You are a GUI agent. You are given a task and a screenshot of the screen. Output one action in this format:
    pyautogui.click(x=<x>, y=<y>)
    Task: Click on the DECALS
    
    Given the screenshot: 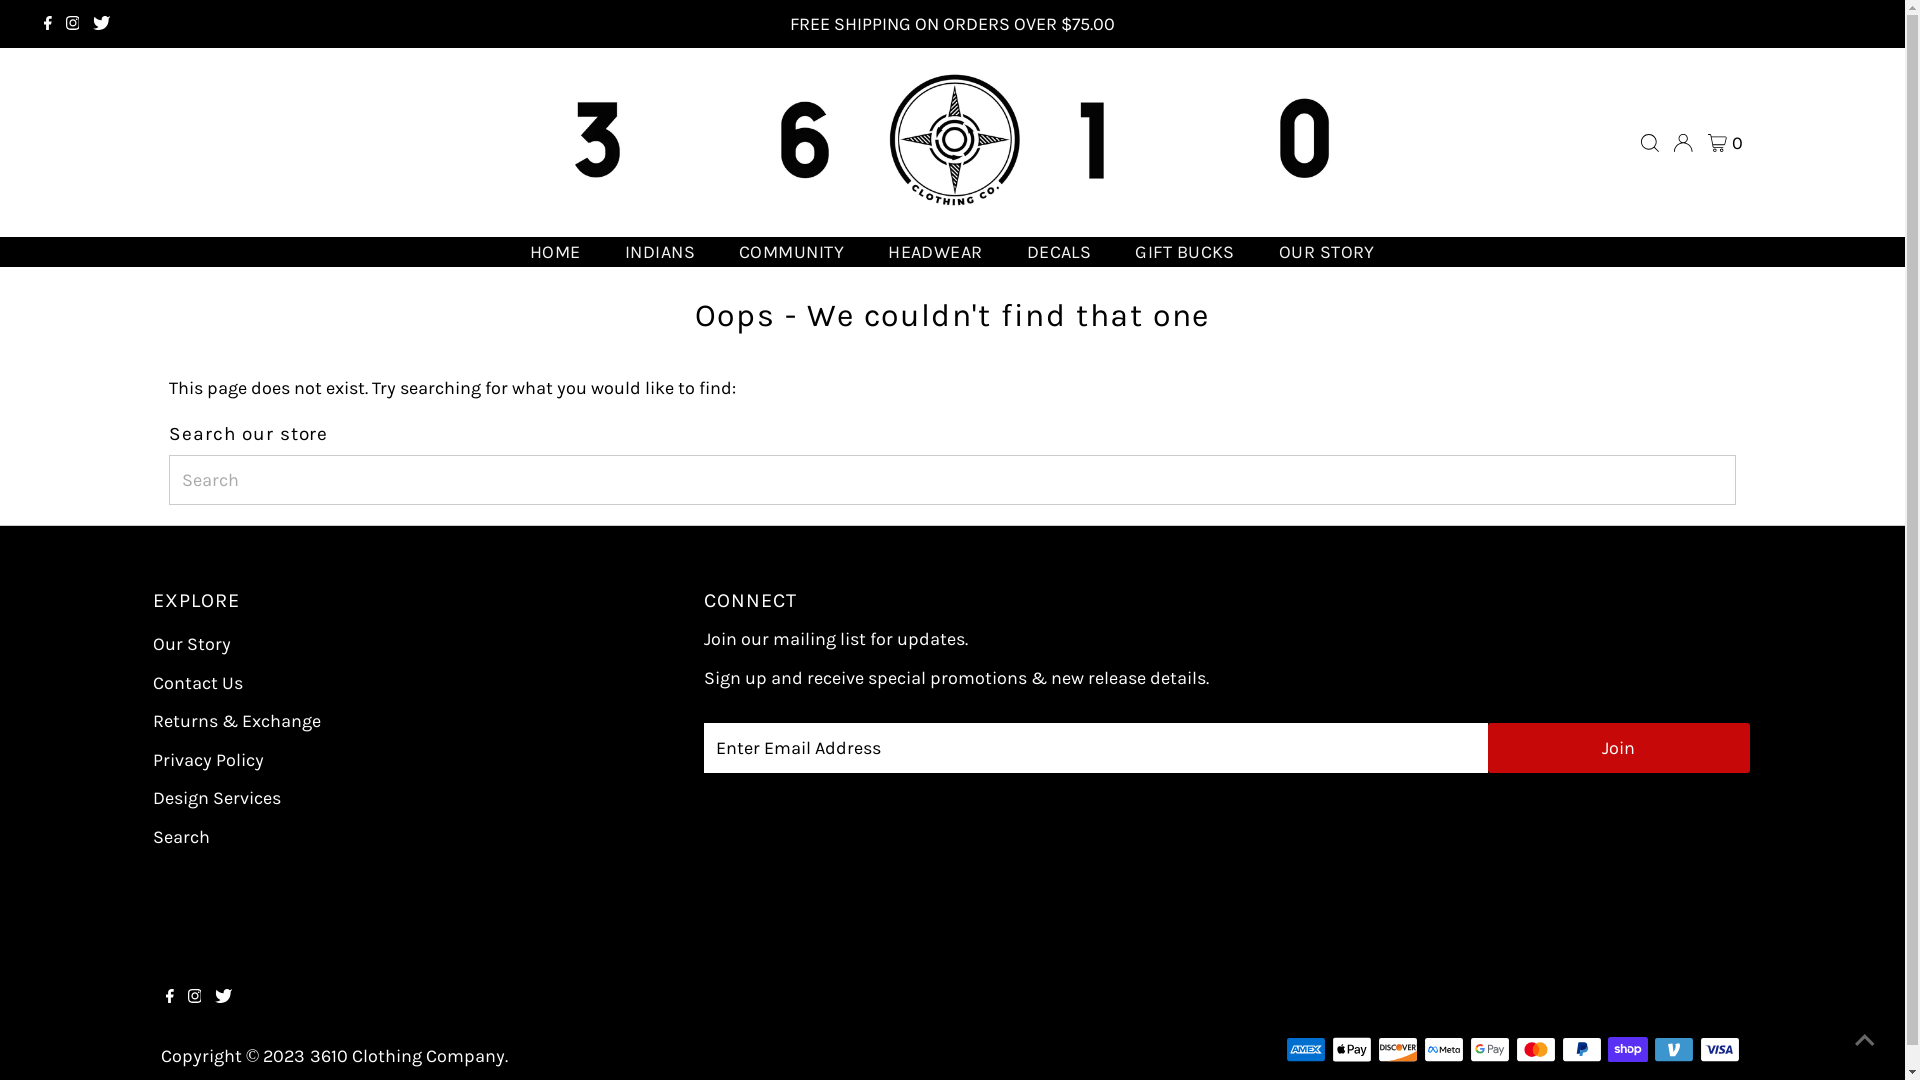 What is the action you would take?
    pyautogui.click(x=1060, y=252)
    